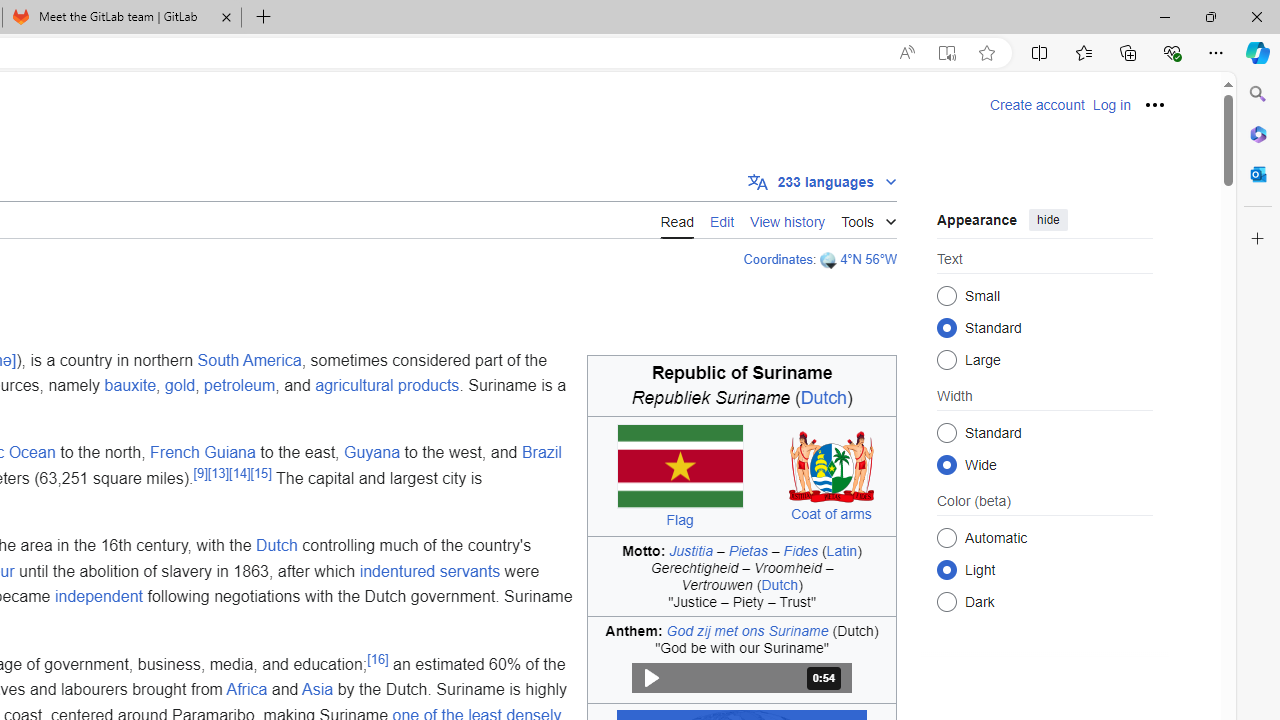  What do you see at coordinates (98, 597) in the screenshot?
I see `independent` at bounding box center [98, 597].